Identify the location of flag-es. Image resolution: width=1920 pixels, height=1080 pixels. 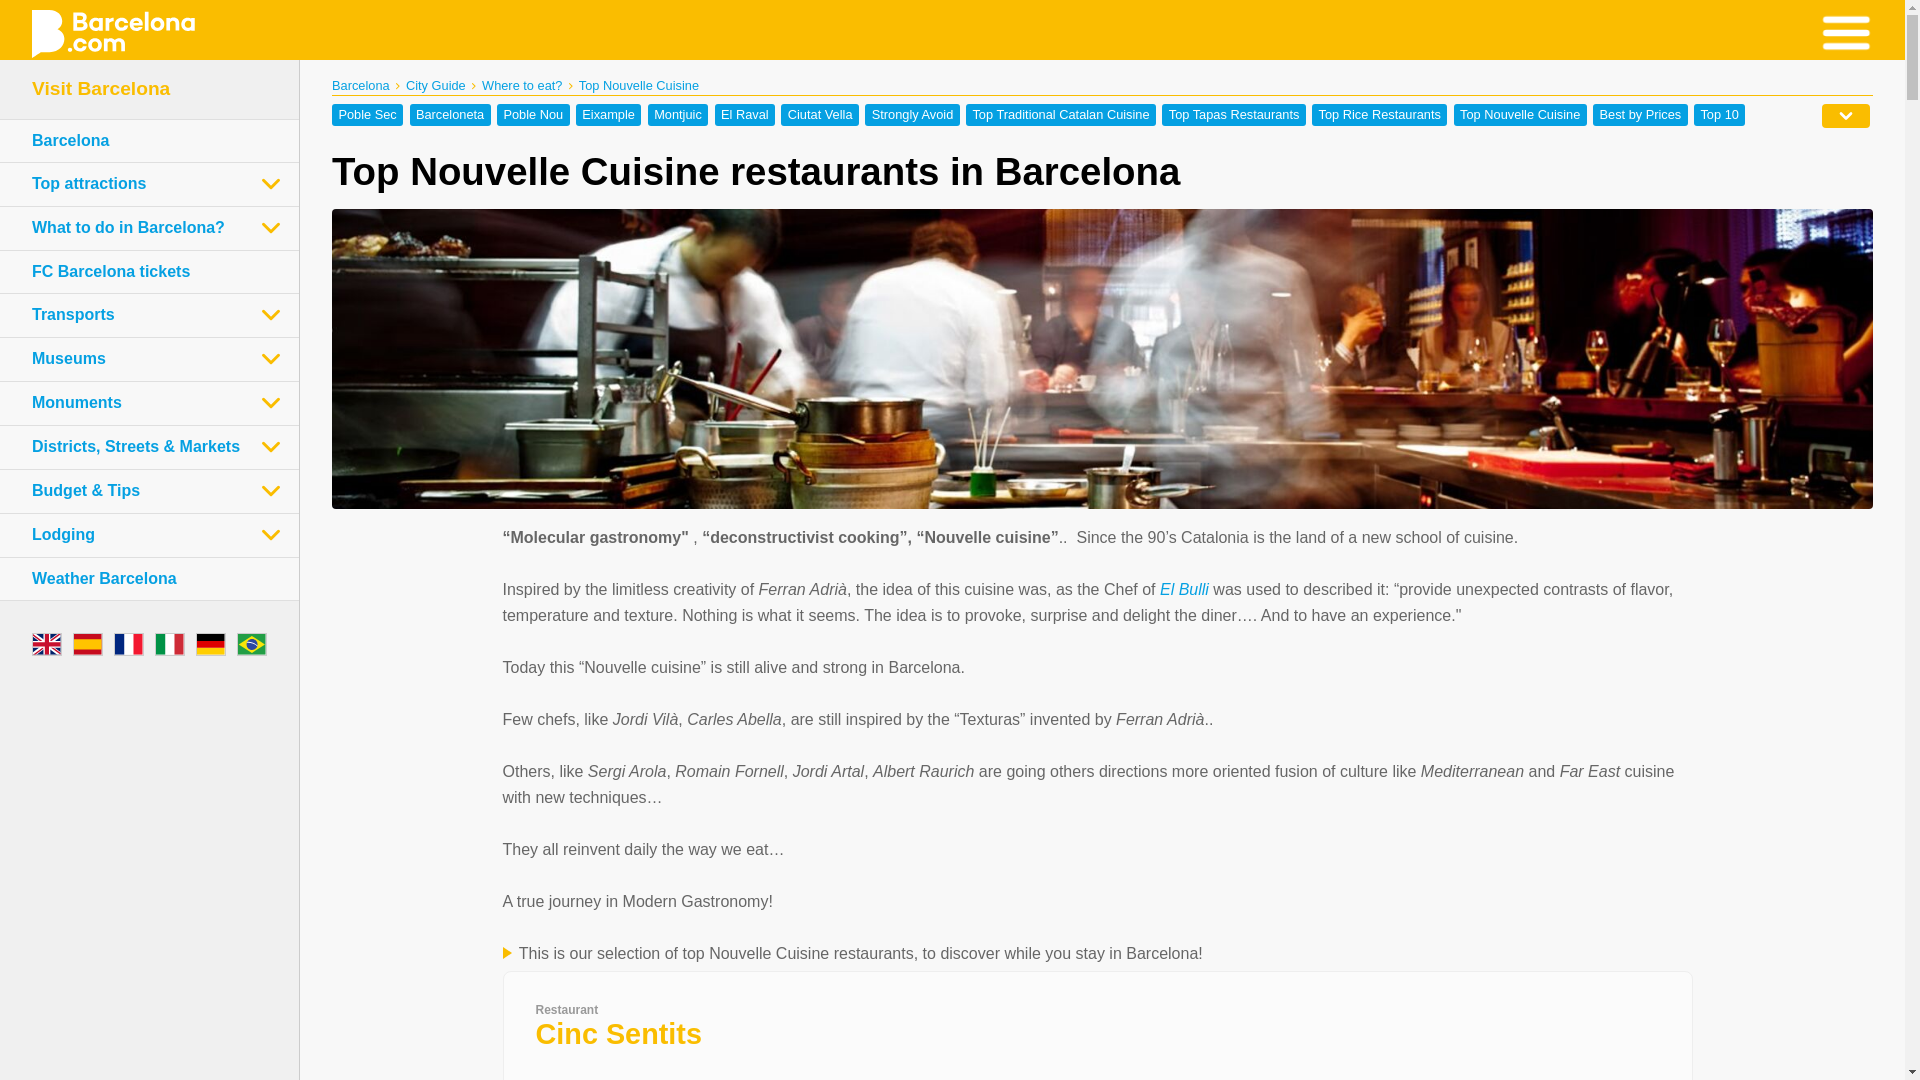
(88, 644).